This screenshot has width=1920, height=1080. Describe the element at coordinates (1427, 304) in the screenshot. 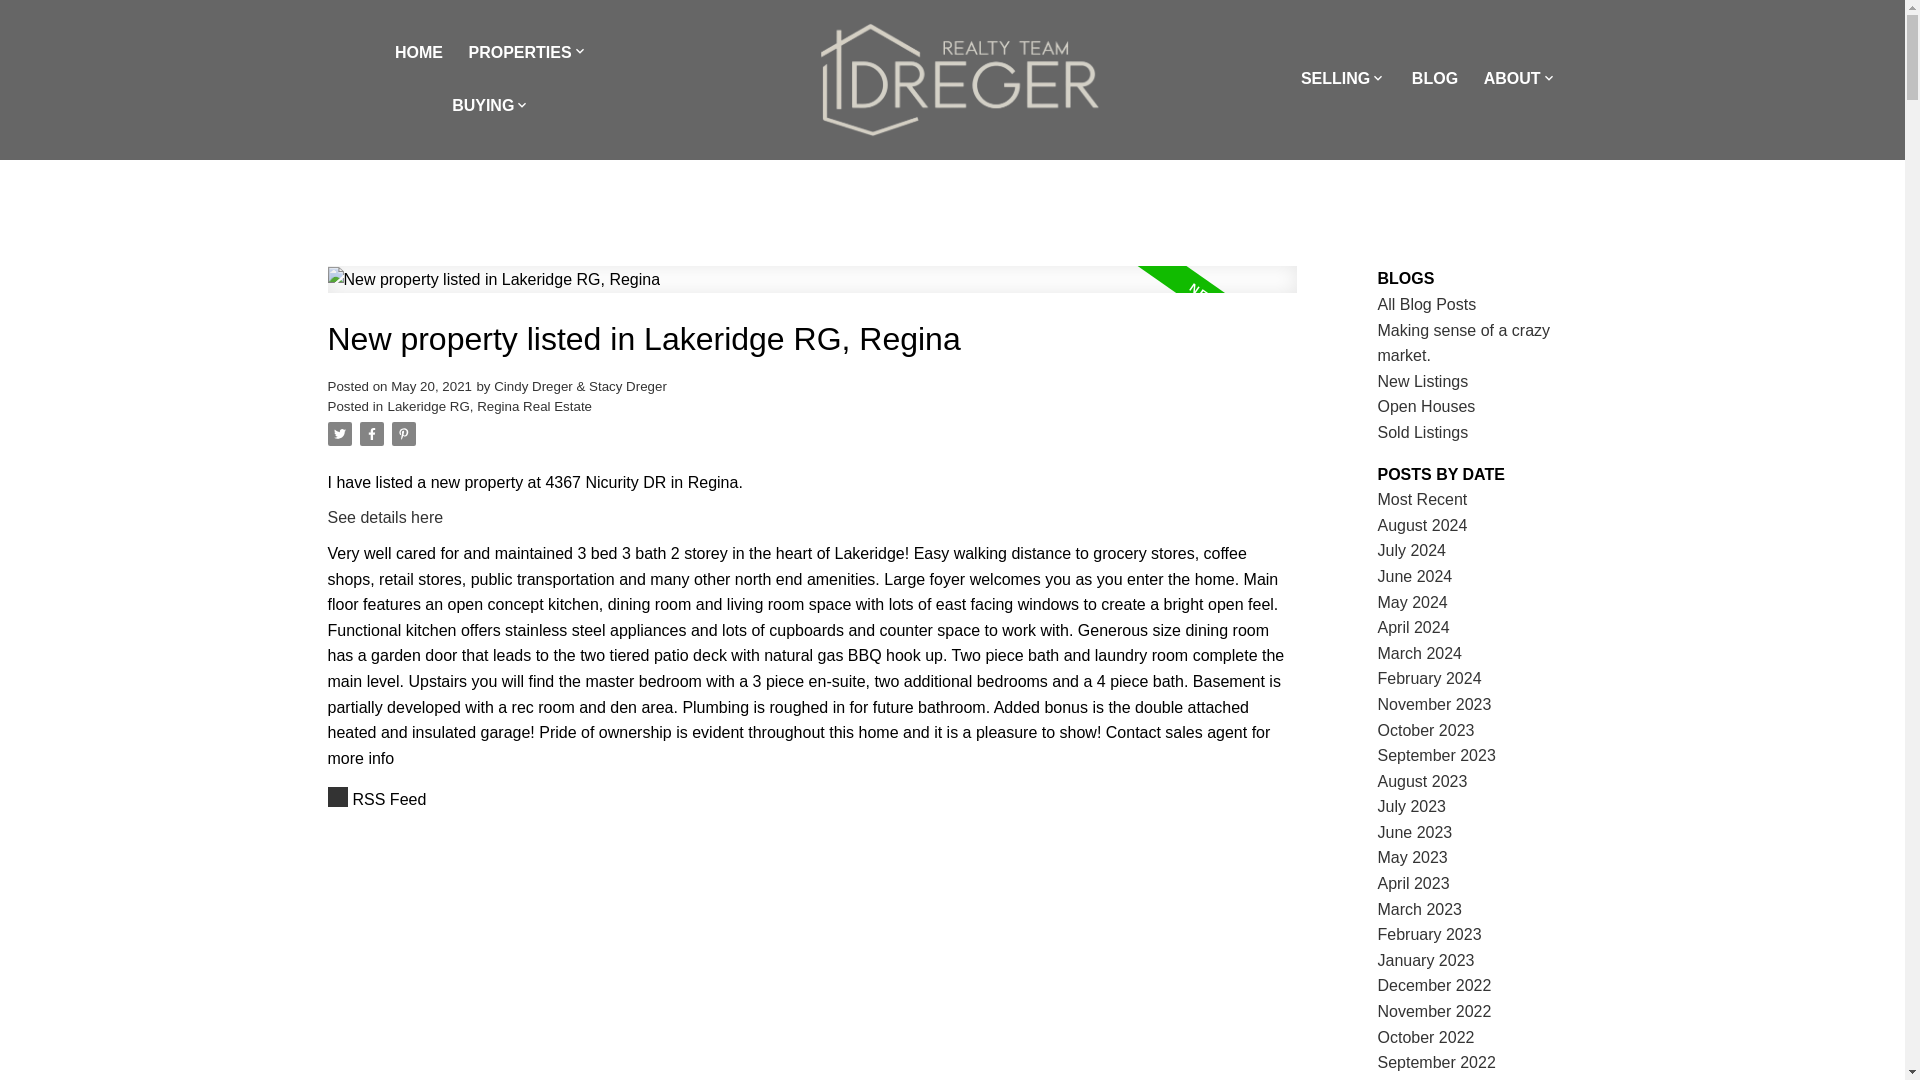

I see `All Blog Posts` at that location.